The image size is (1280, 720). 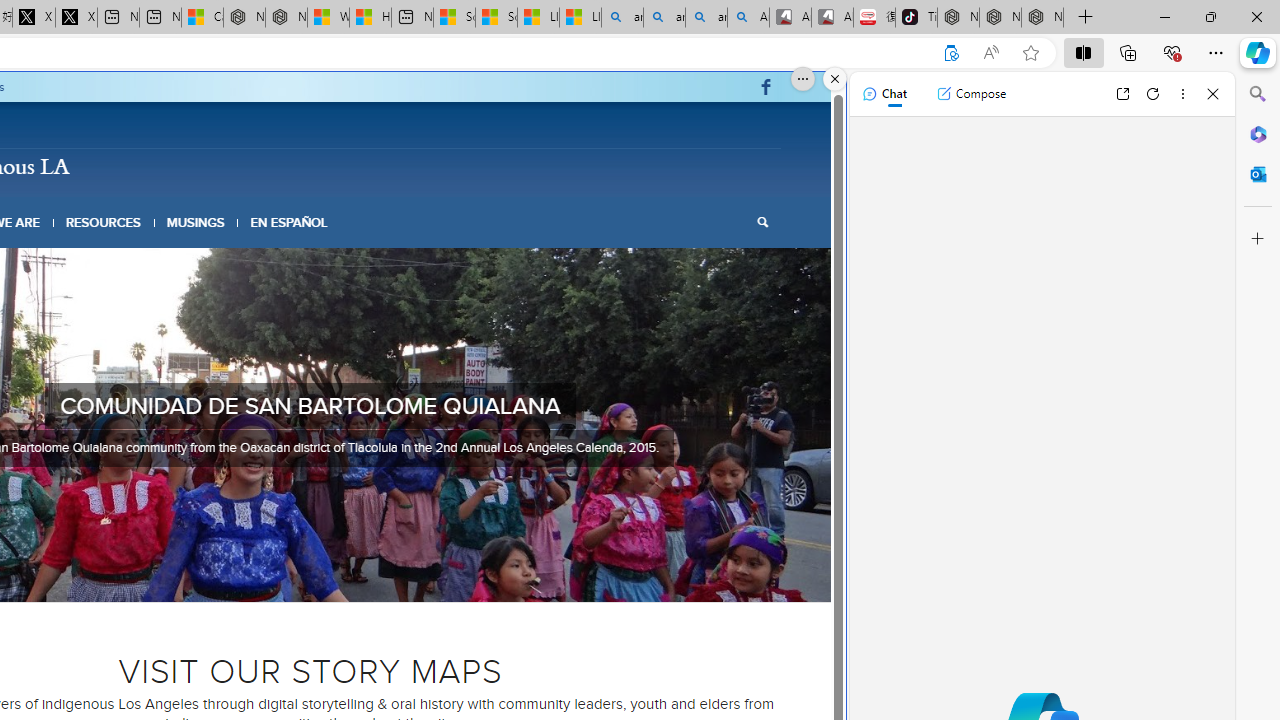 What do you see at coordinates (102, 222) in the screenshot?
I see `RESOURCES` at bounding box center [102, 222].